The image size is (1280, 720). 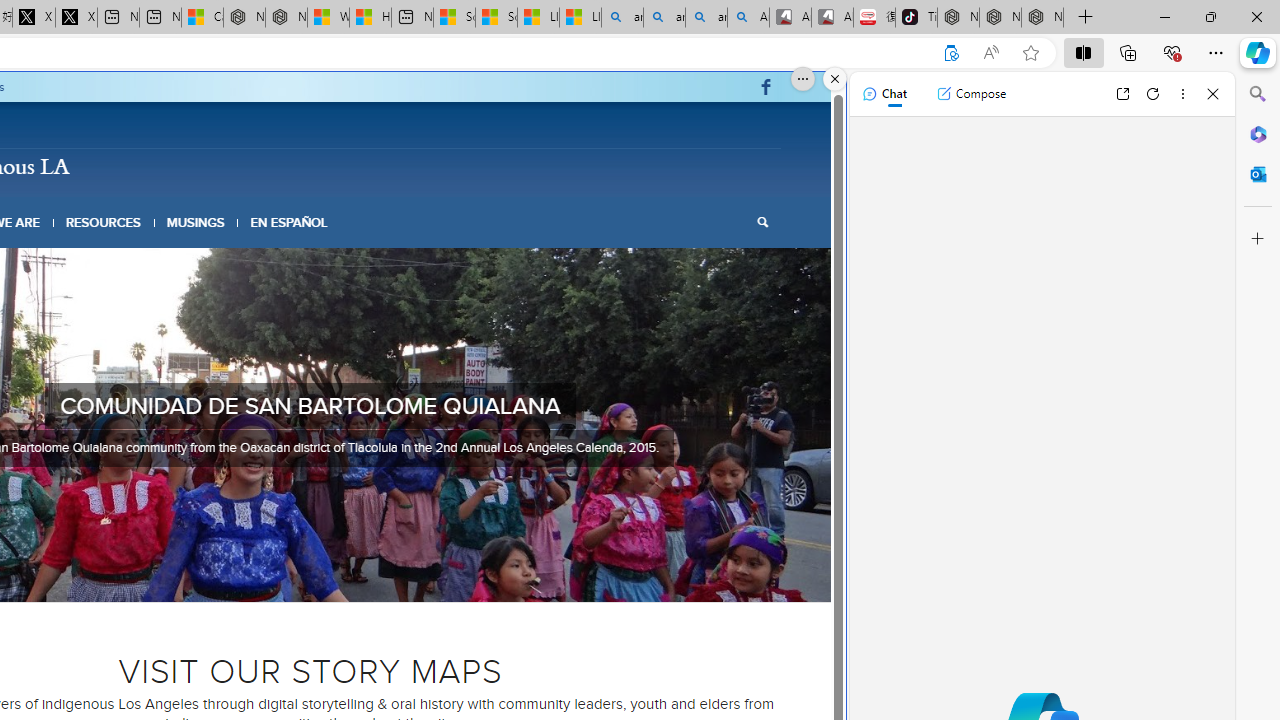 What do you see at coordinates (102, 222) in the screenshot?
I see `RESOURCES` at bounding box center [102, 222].